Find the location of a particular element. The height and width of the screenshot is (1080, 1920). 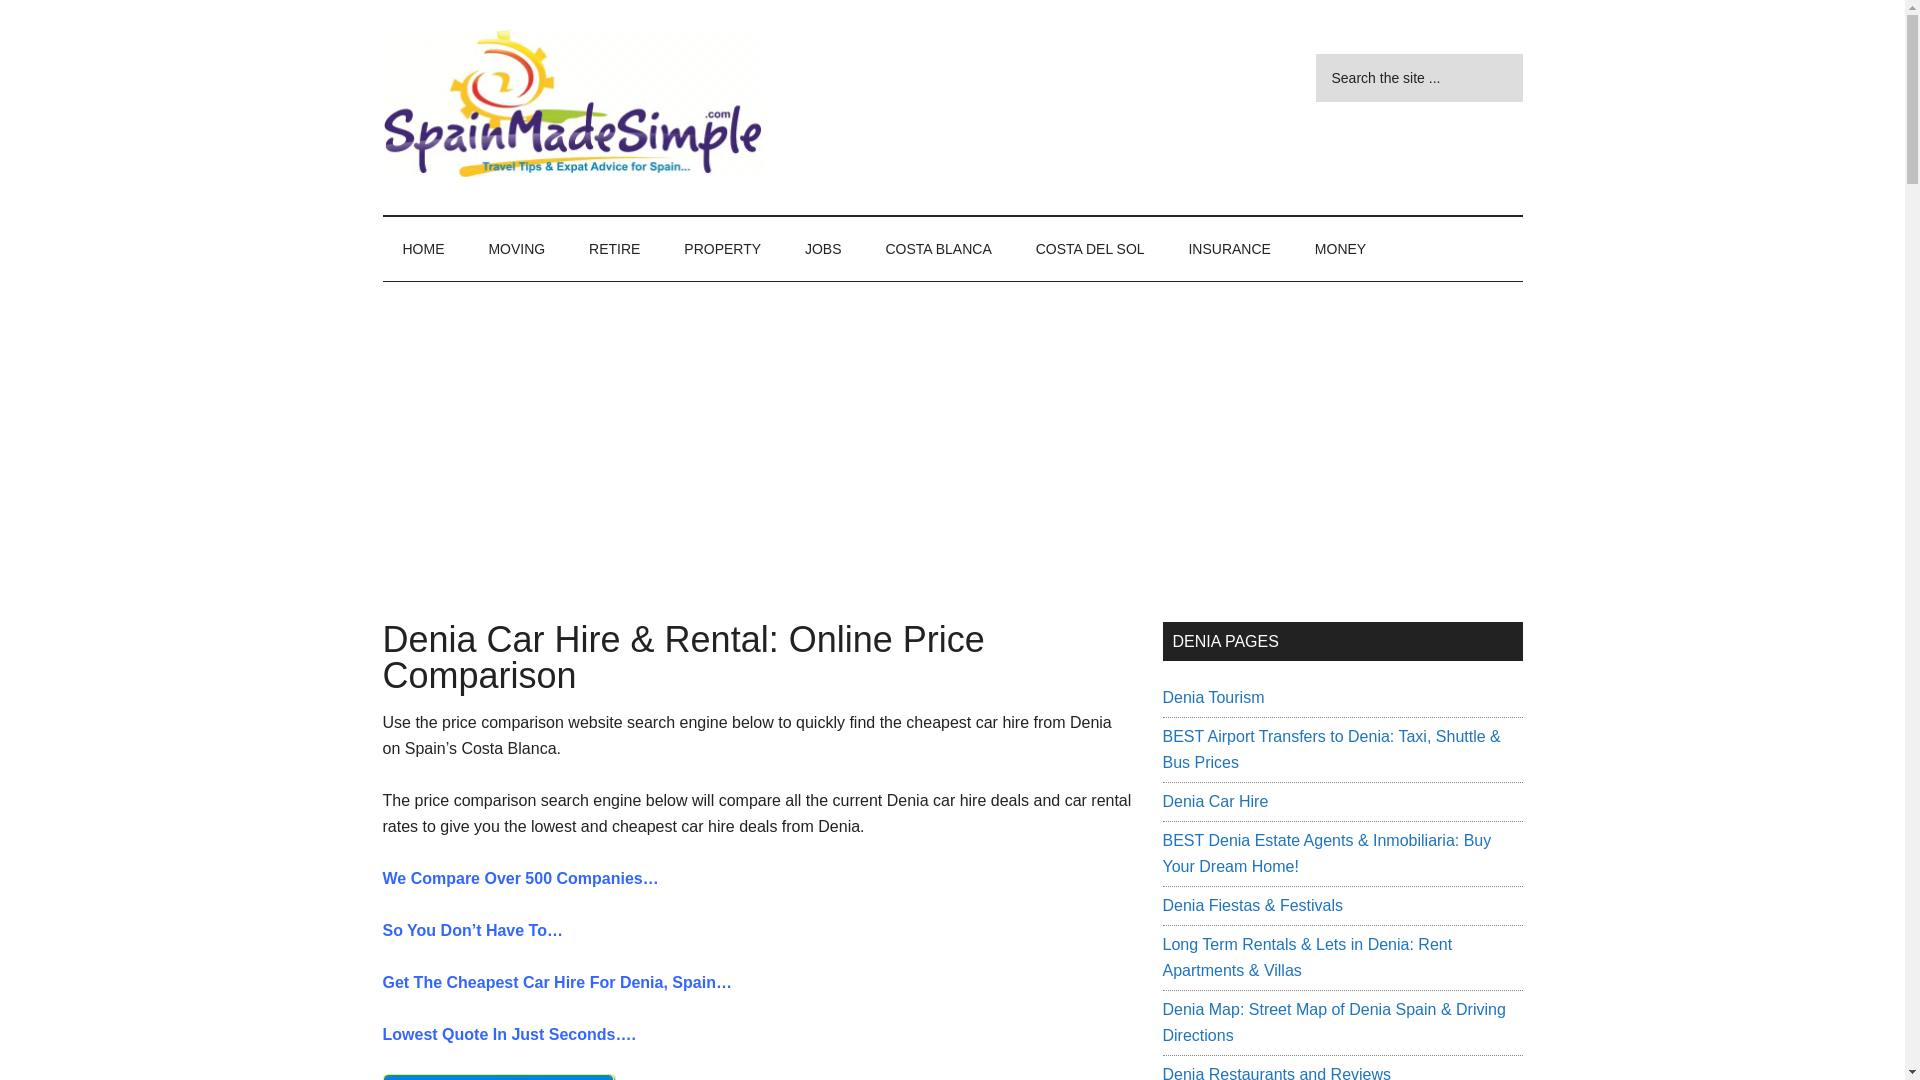

MONEY is located at coordinates (1340, 248).